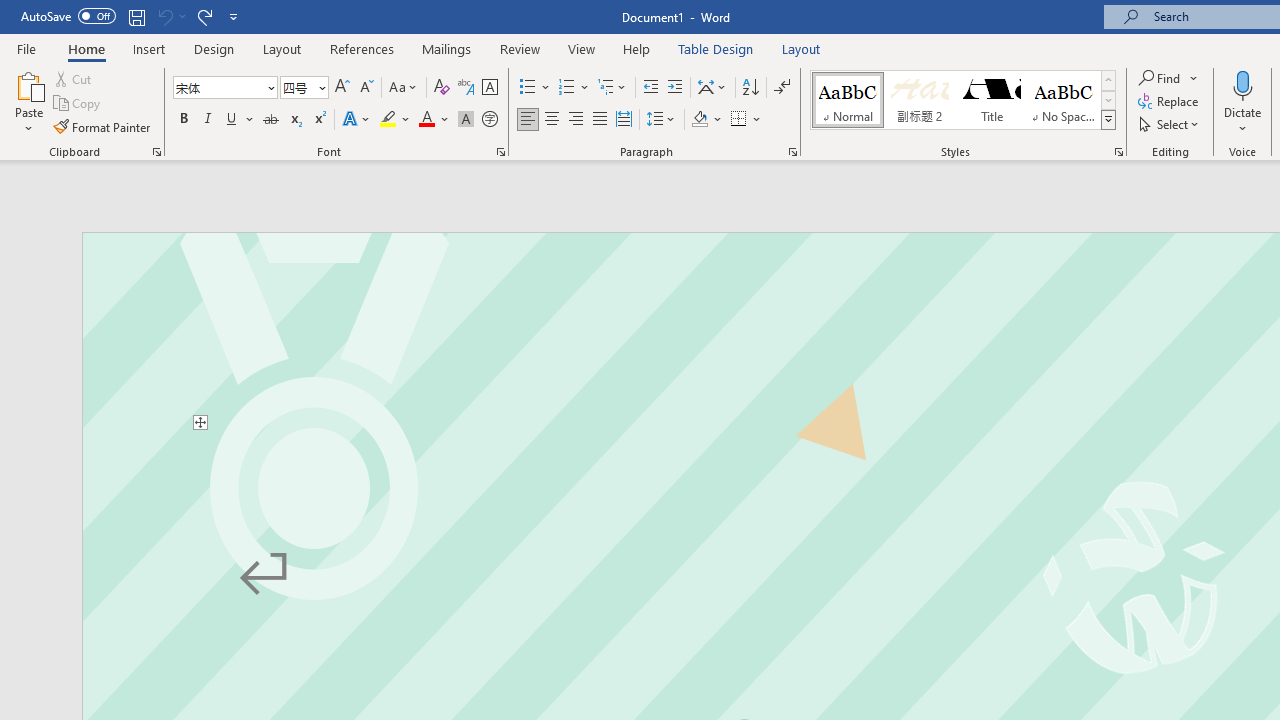 The height and width of the screenshot is (720, 1280). What do you see at coordinates (304, 88) in the screenshot?
I see `Font Size` at bounding box center [304, 88].